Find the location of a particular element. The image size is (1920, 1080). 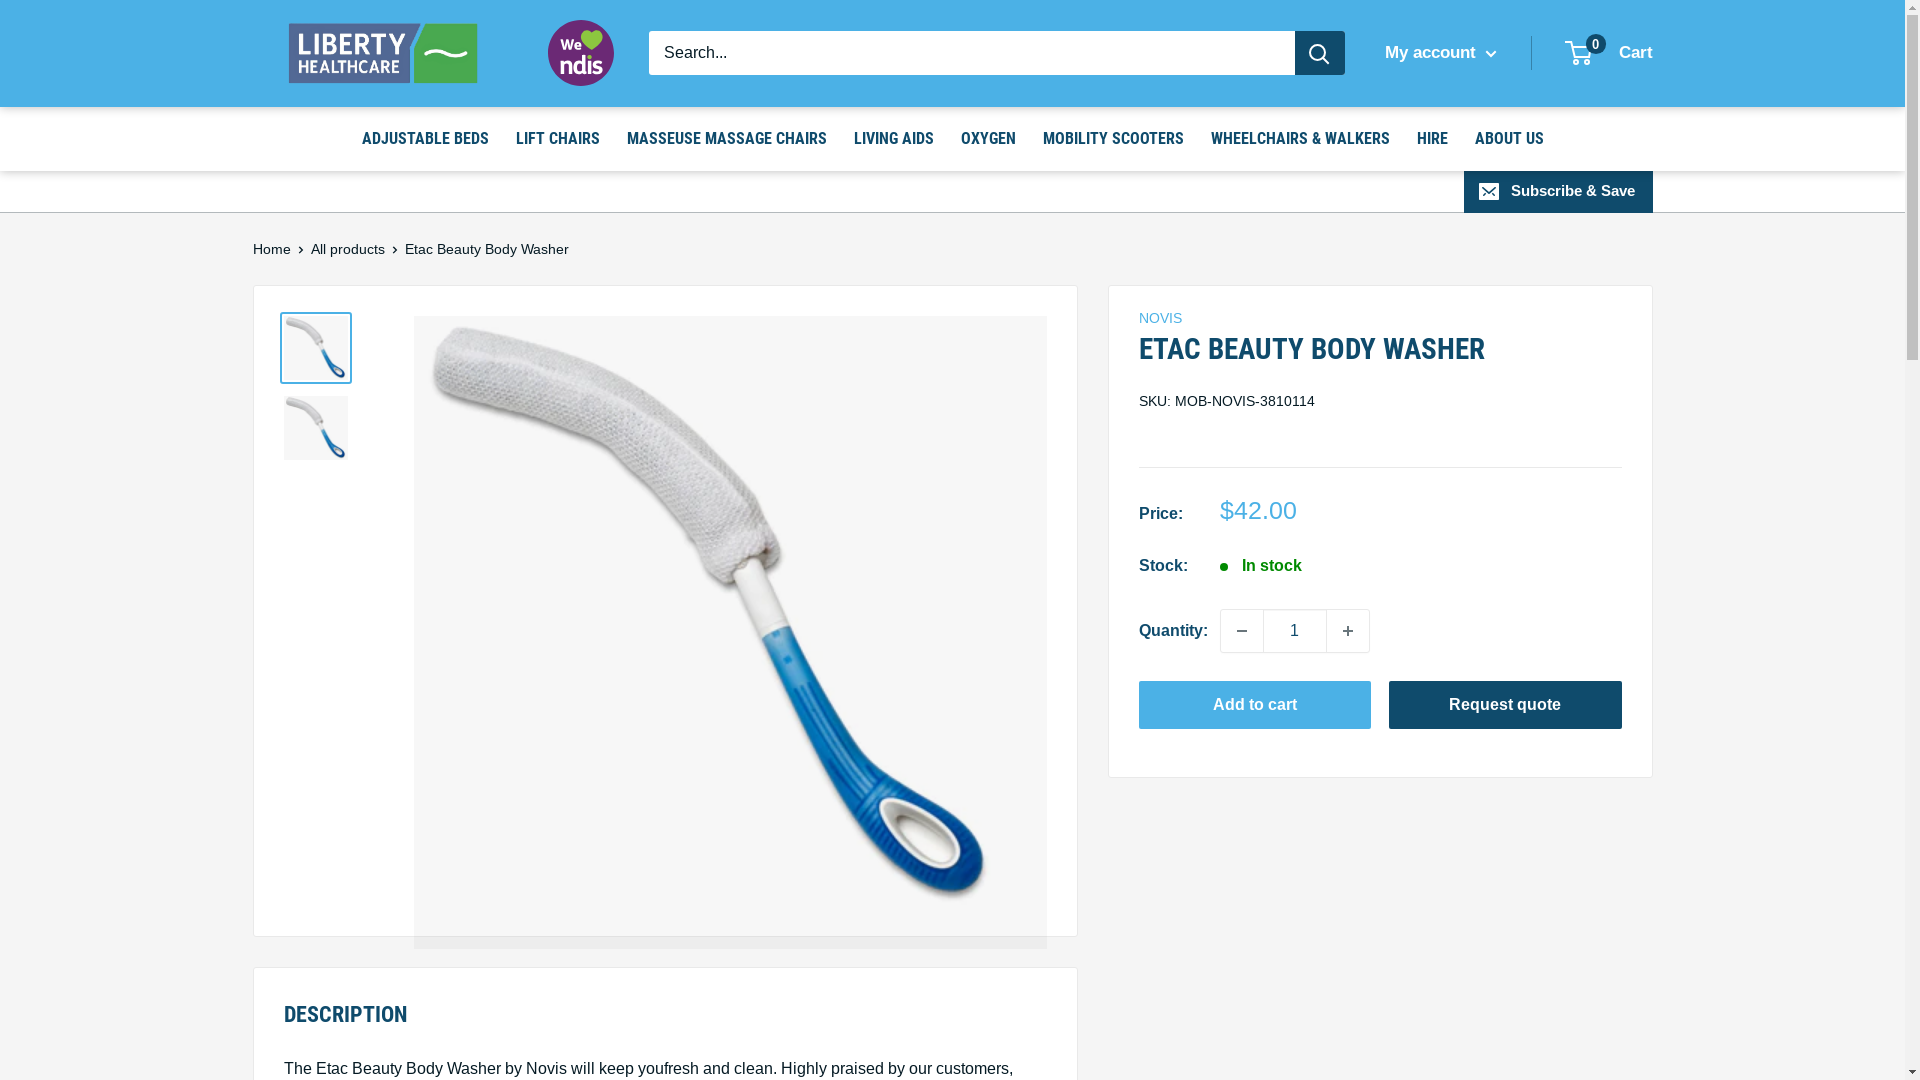

Subscribe & Save is located at coordinates (1558, 191).